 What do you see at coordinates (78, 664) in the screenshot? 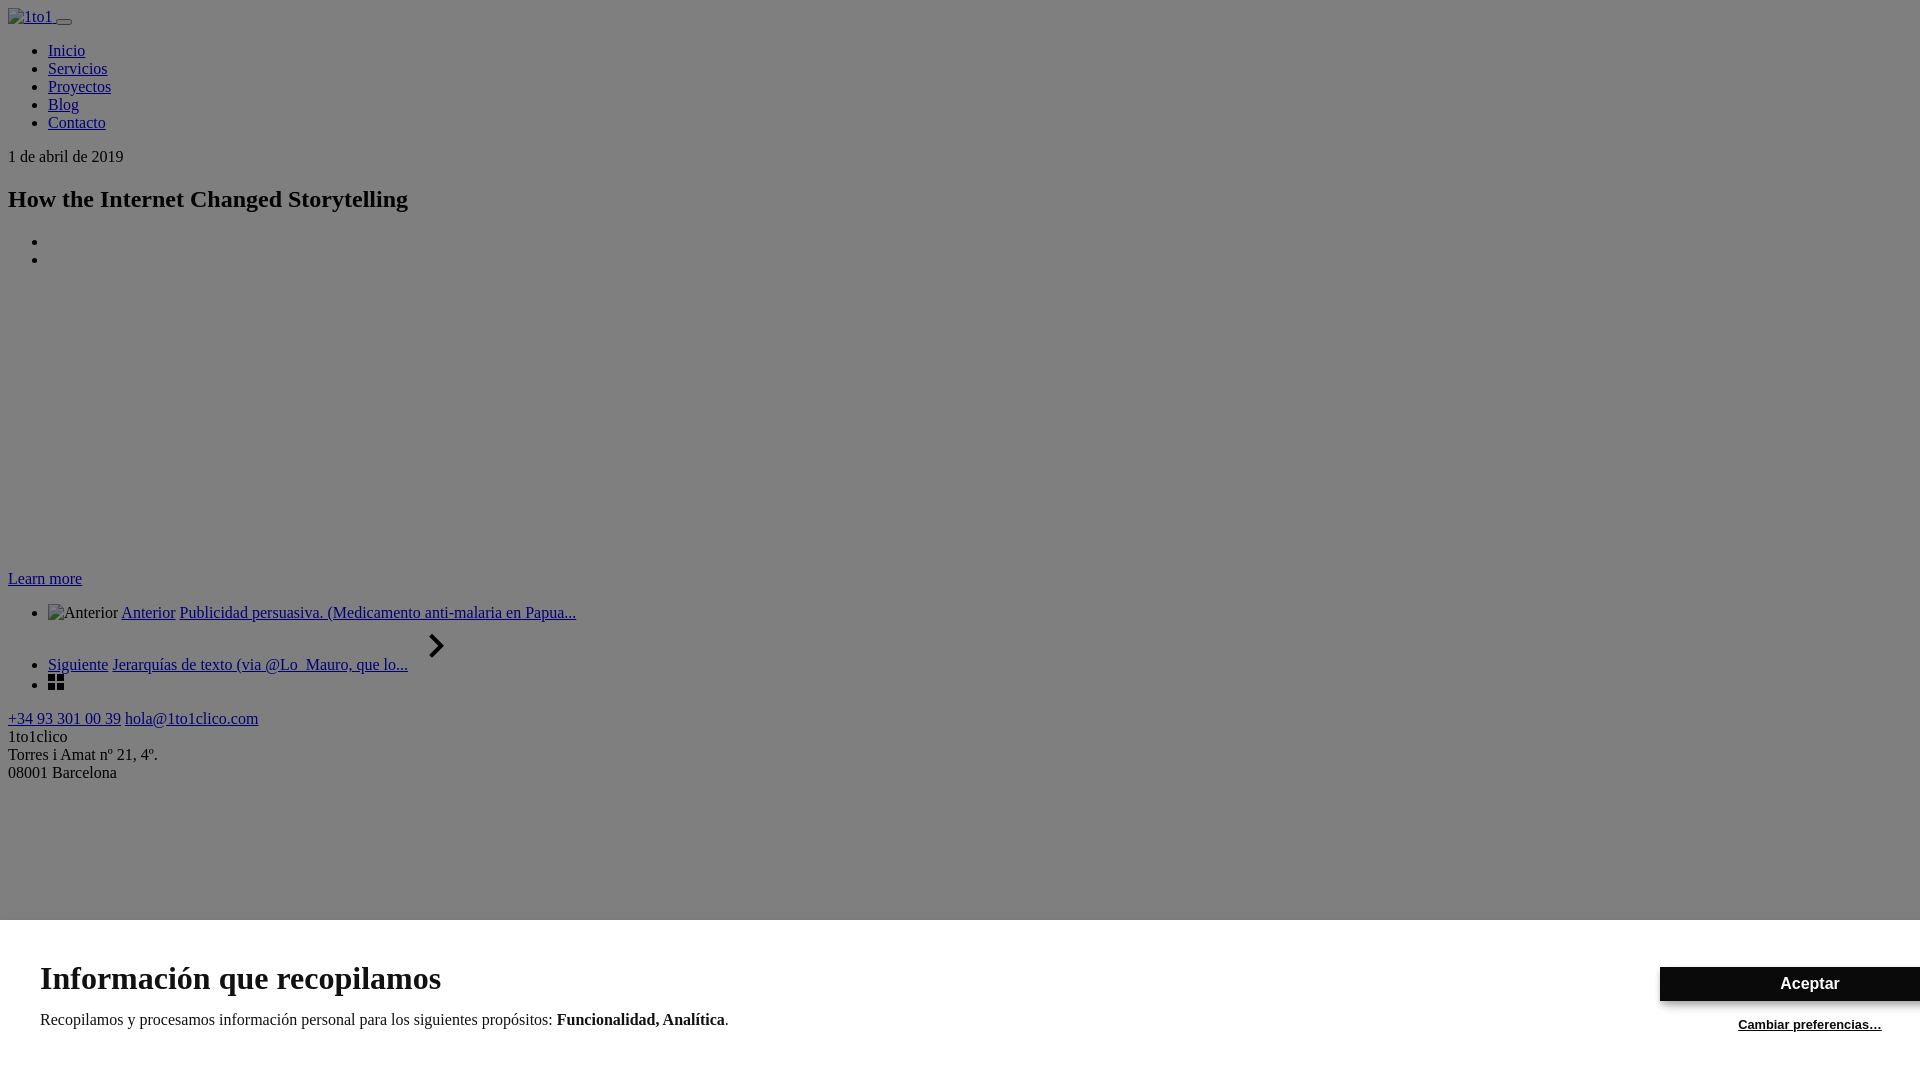
I see `Siguiente` at bounding box center [78, 664].